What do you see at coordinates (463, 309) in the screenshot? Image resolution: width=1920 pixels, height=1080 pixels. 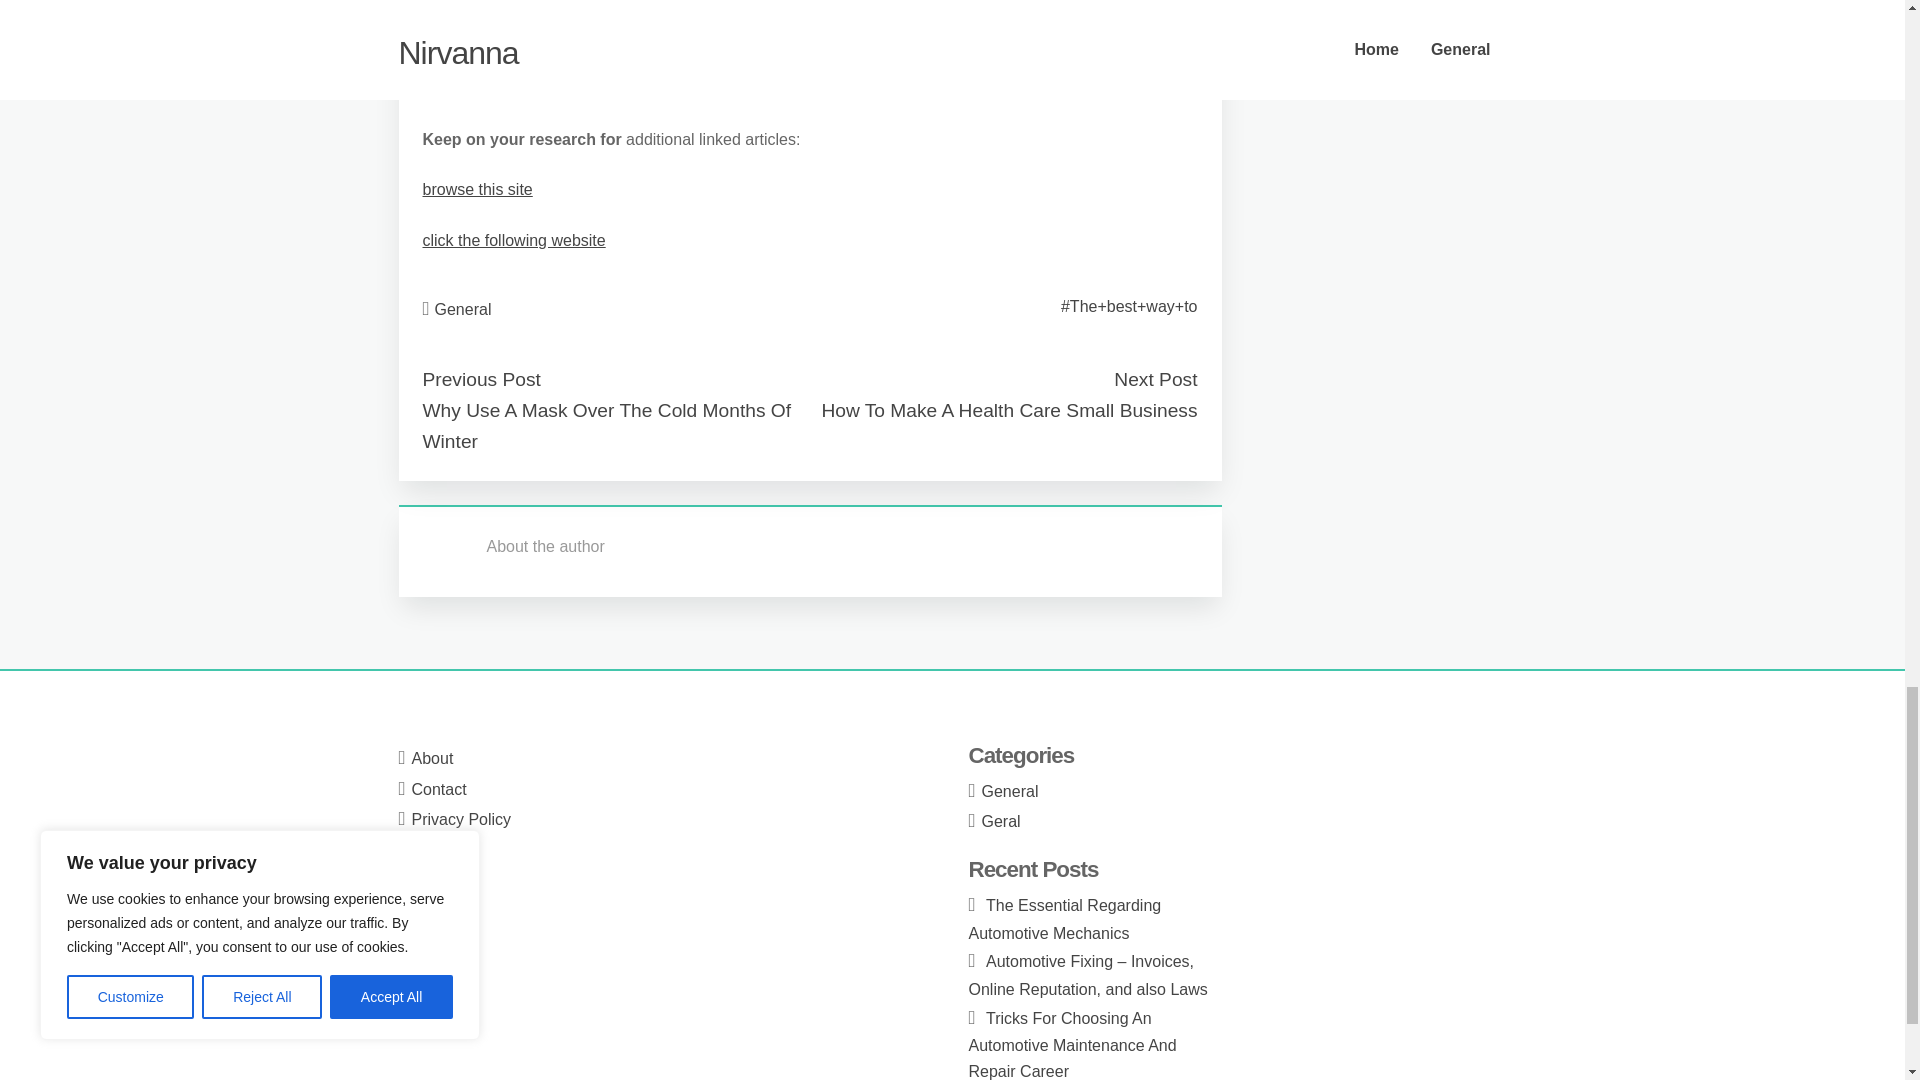 I see `General` at bounding box center [463, 309].